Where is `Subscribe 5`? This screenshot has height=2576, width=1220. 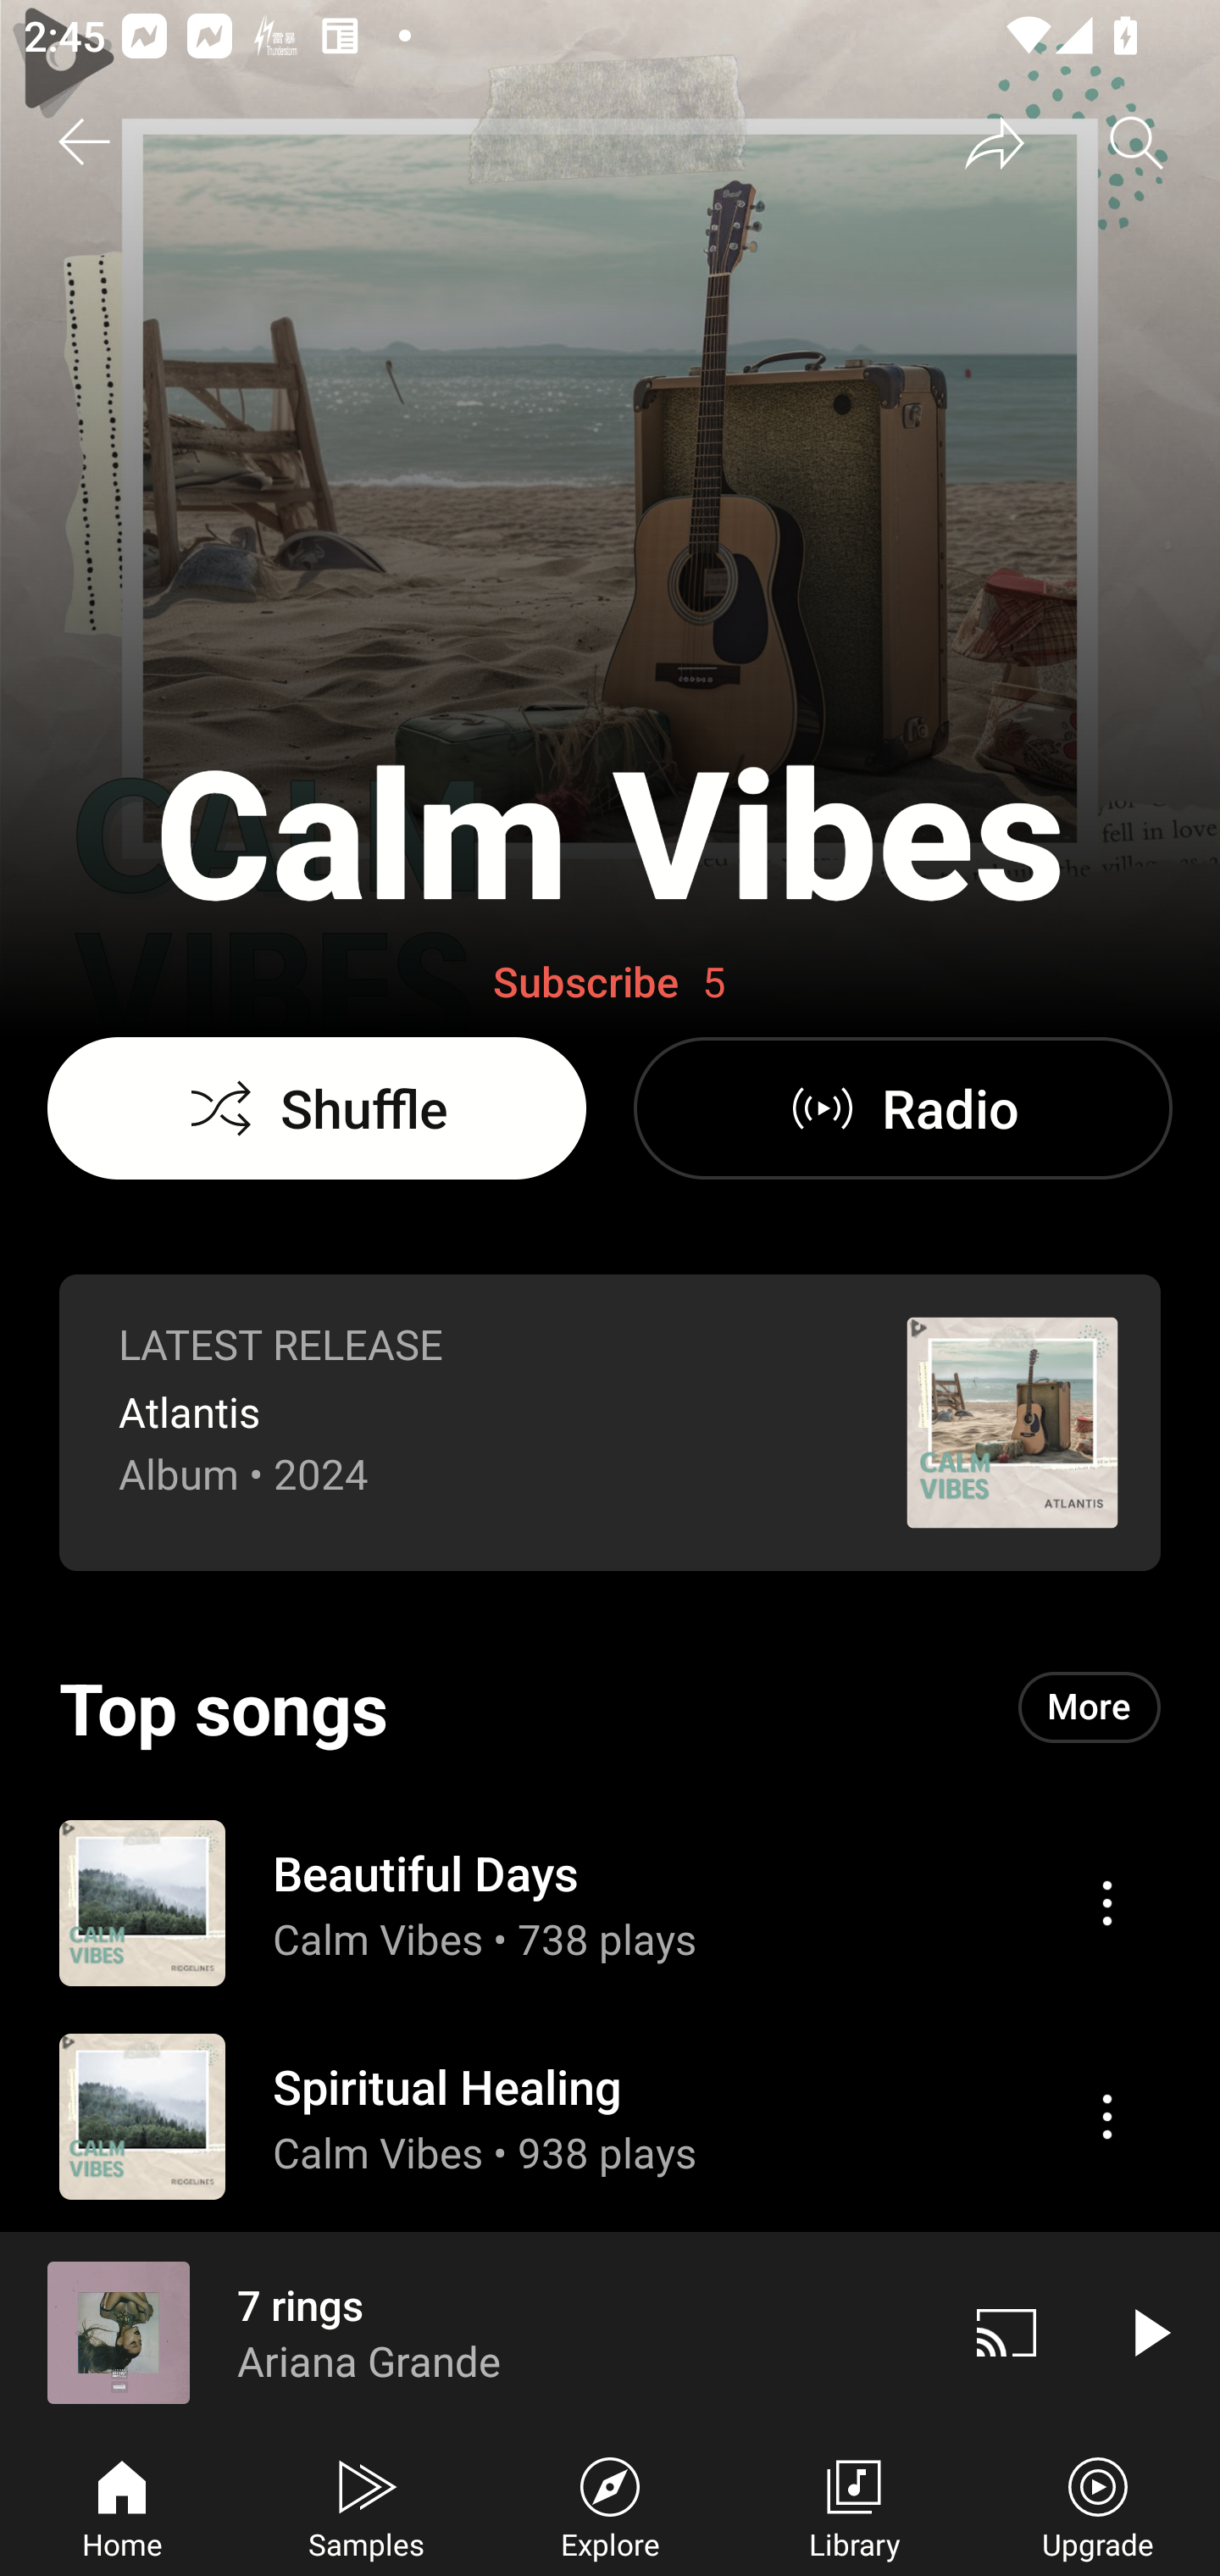 Subscribe 5 is located at coordinates (609, 983).